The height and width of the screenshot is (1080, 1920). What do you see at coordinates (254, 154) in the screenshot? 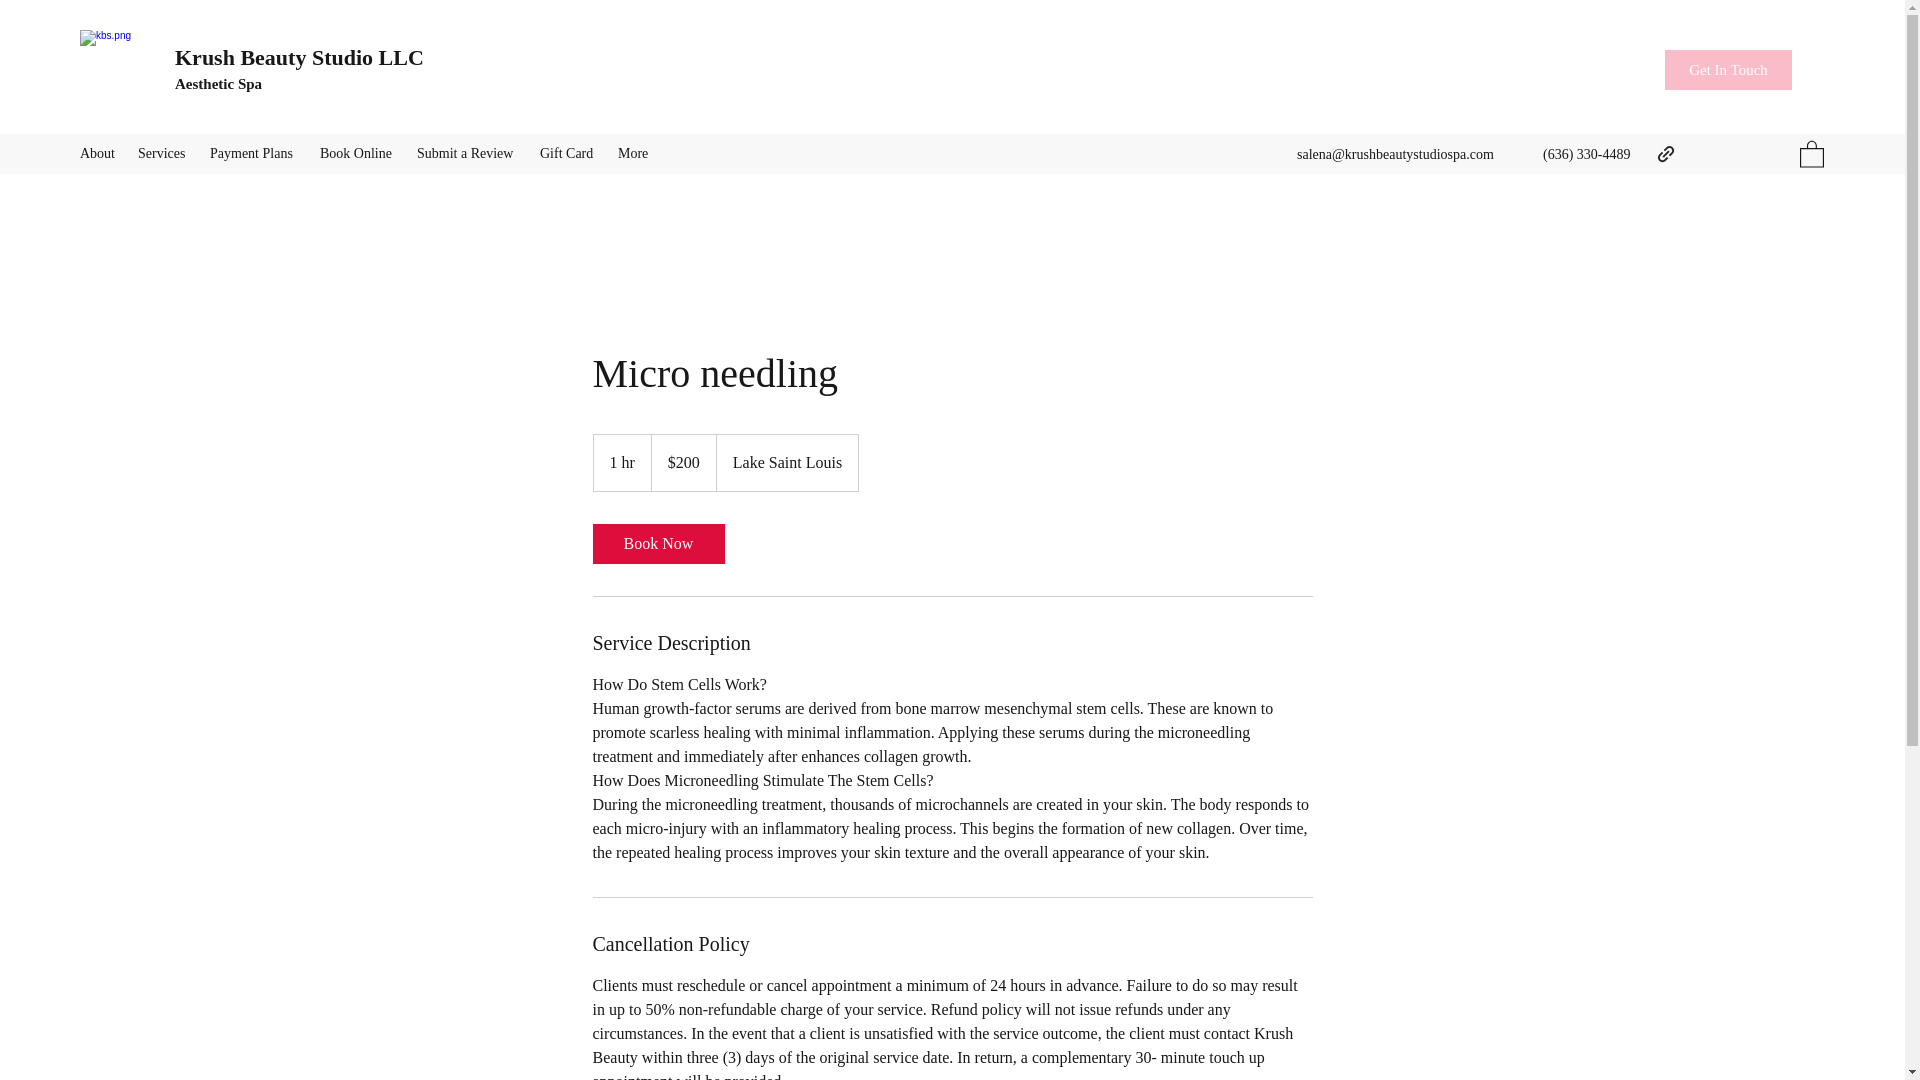
I see `Payment Plans` at bounding box center [254, 154].